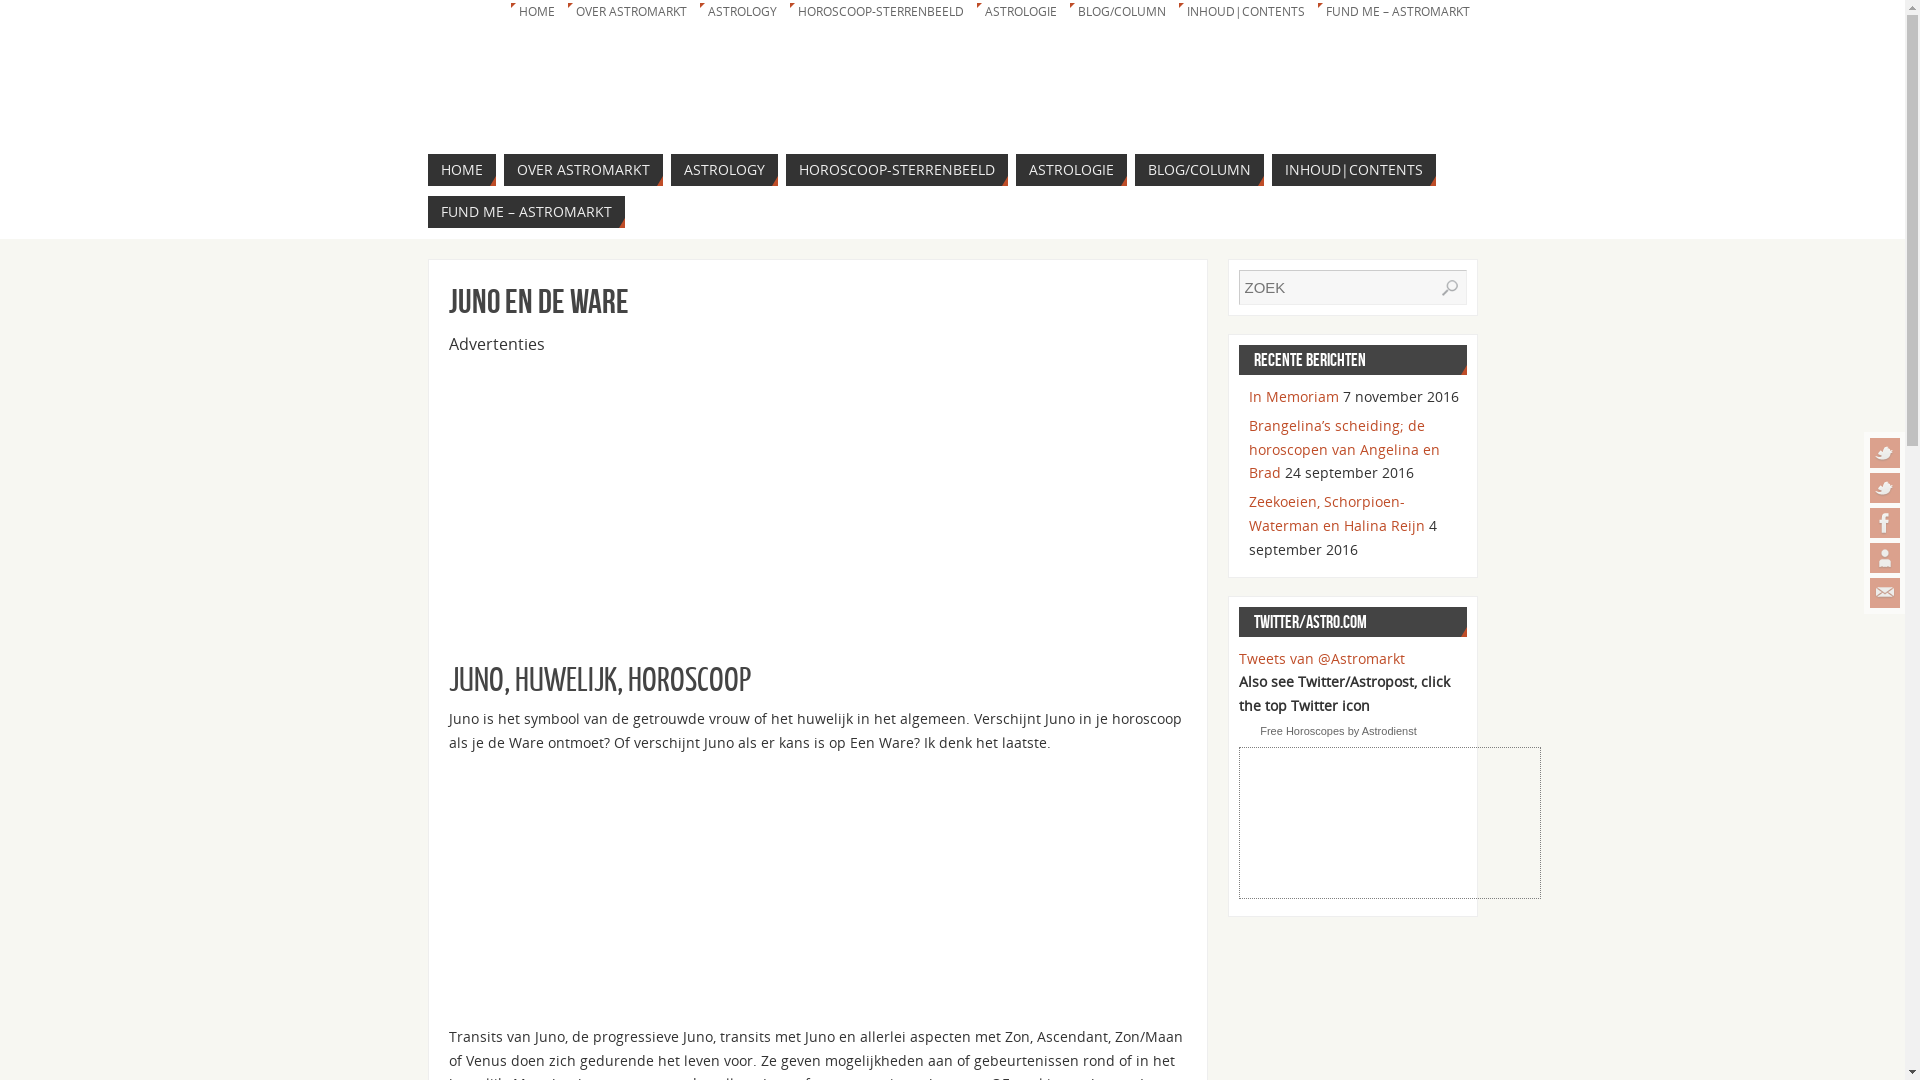 The width and height of the screenshot is (1920, 1080). What do you see at coordinates (897, 170) in the screenshot?
I see `HOROSCOOP-STERRENBEELD` at bounding box center [897, 170].